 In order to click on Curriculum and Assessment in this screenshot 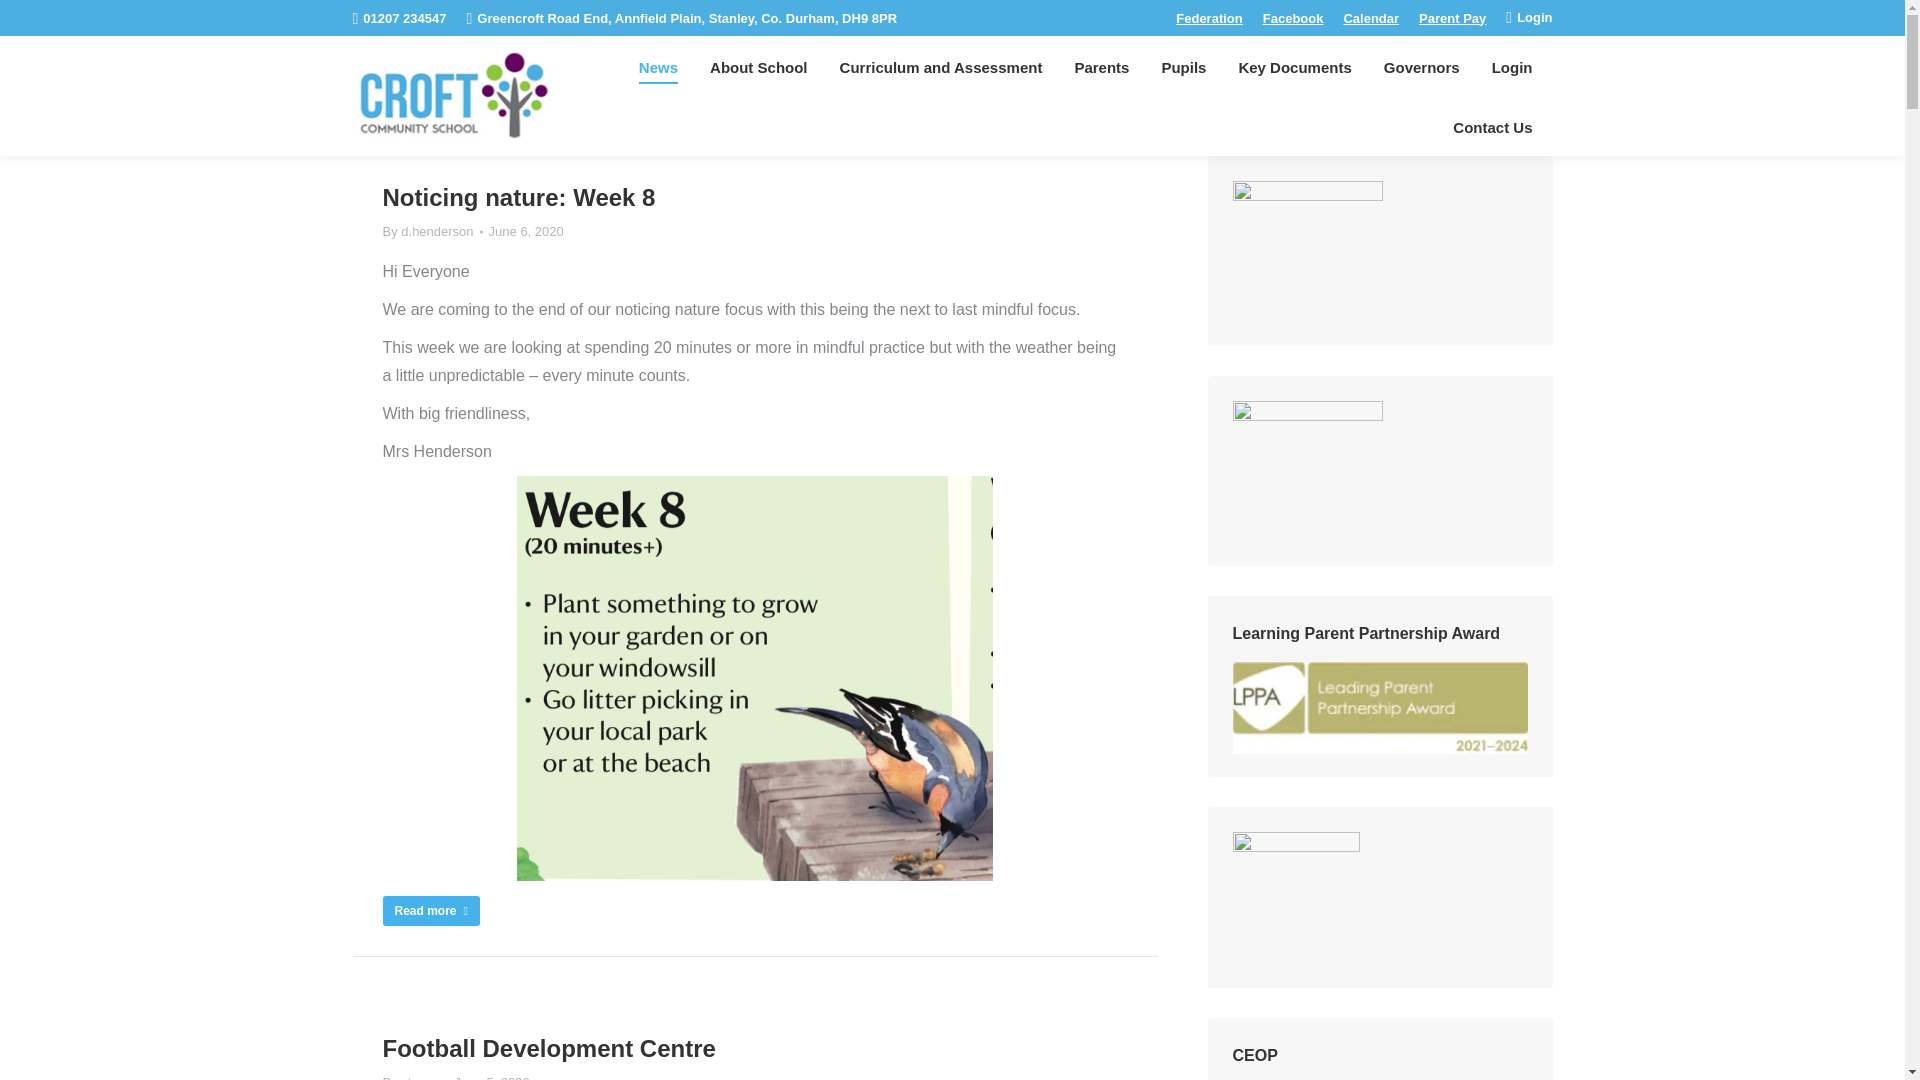, I will do `click(940, 65)`.